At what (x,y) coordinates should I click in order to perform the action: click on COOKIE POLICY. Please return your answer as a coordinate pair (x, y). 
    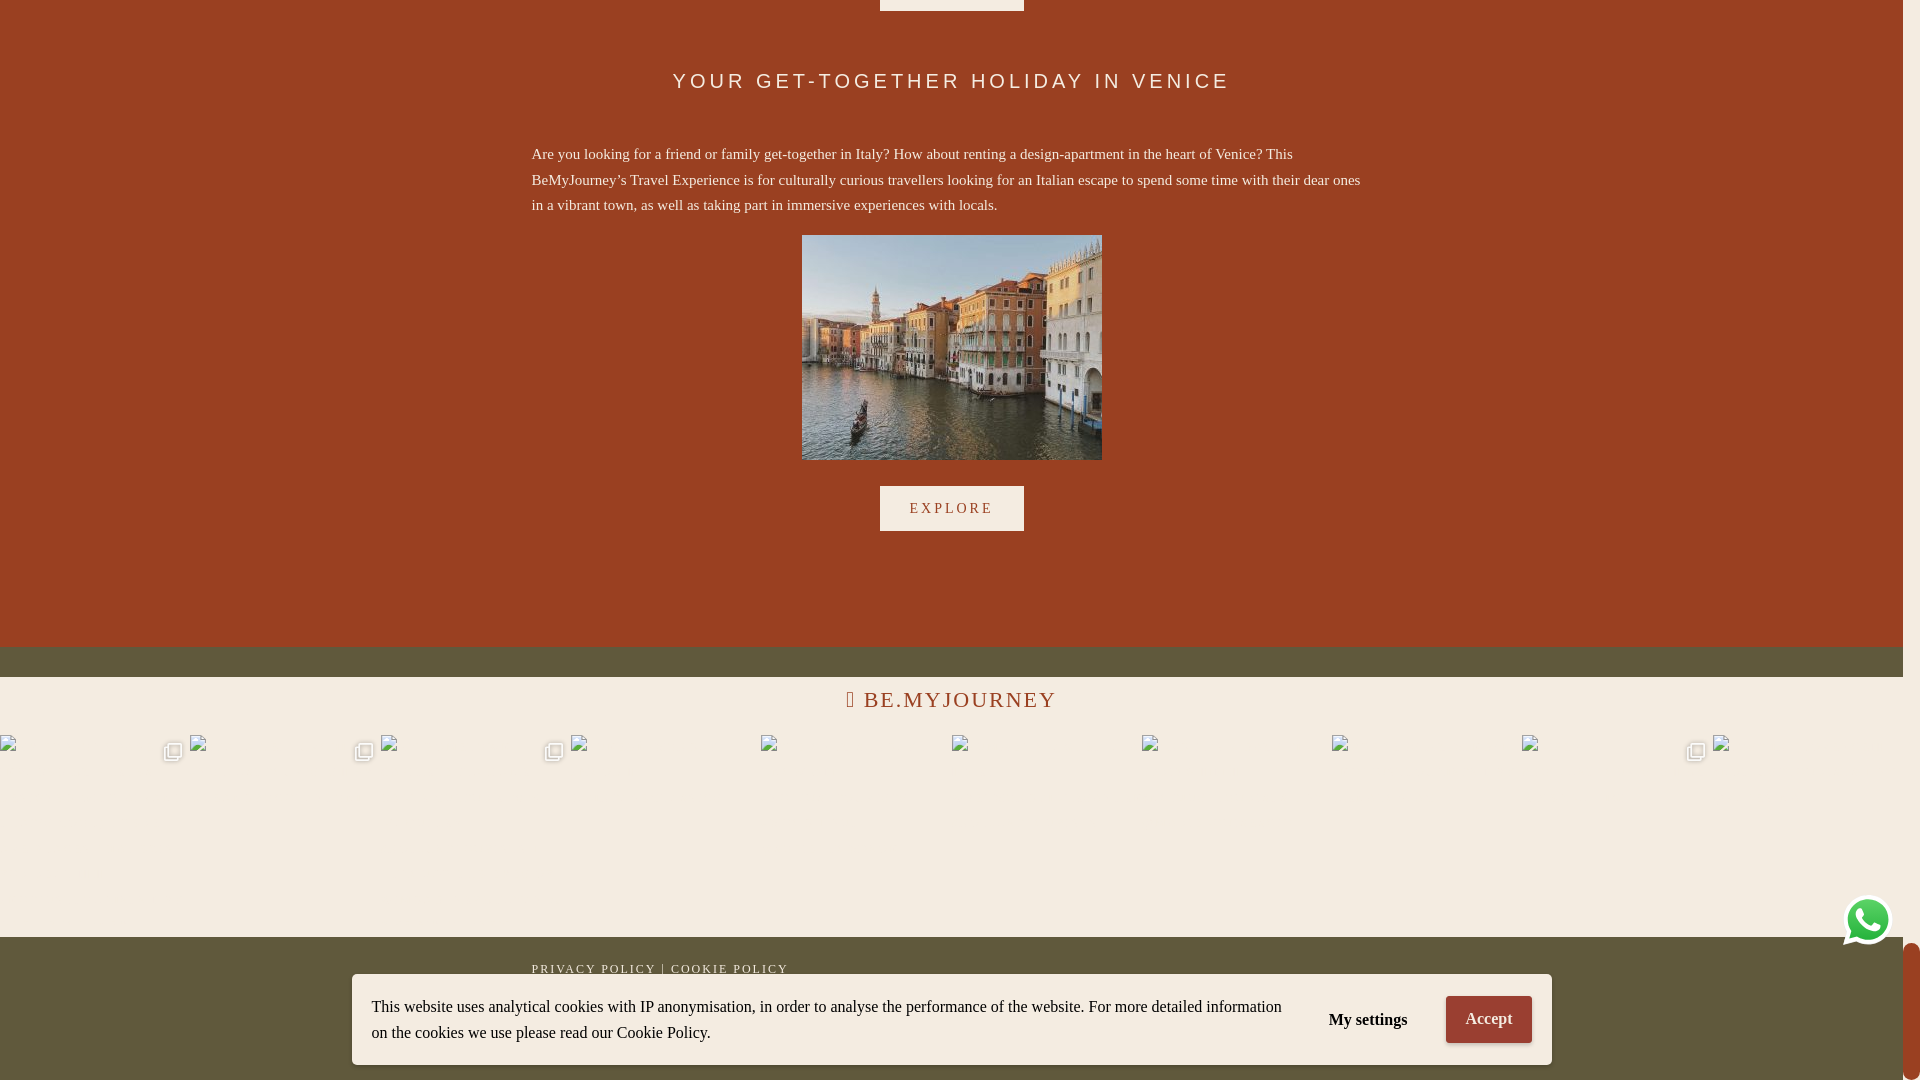
    Looking at the image, I should click on (730, 971).